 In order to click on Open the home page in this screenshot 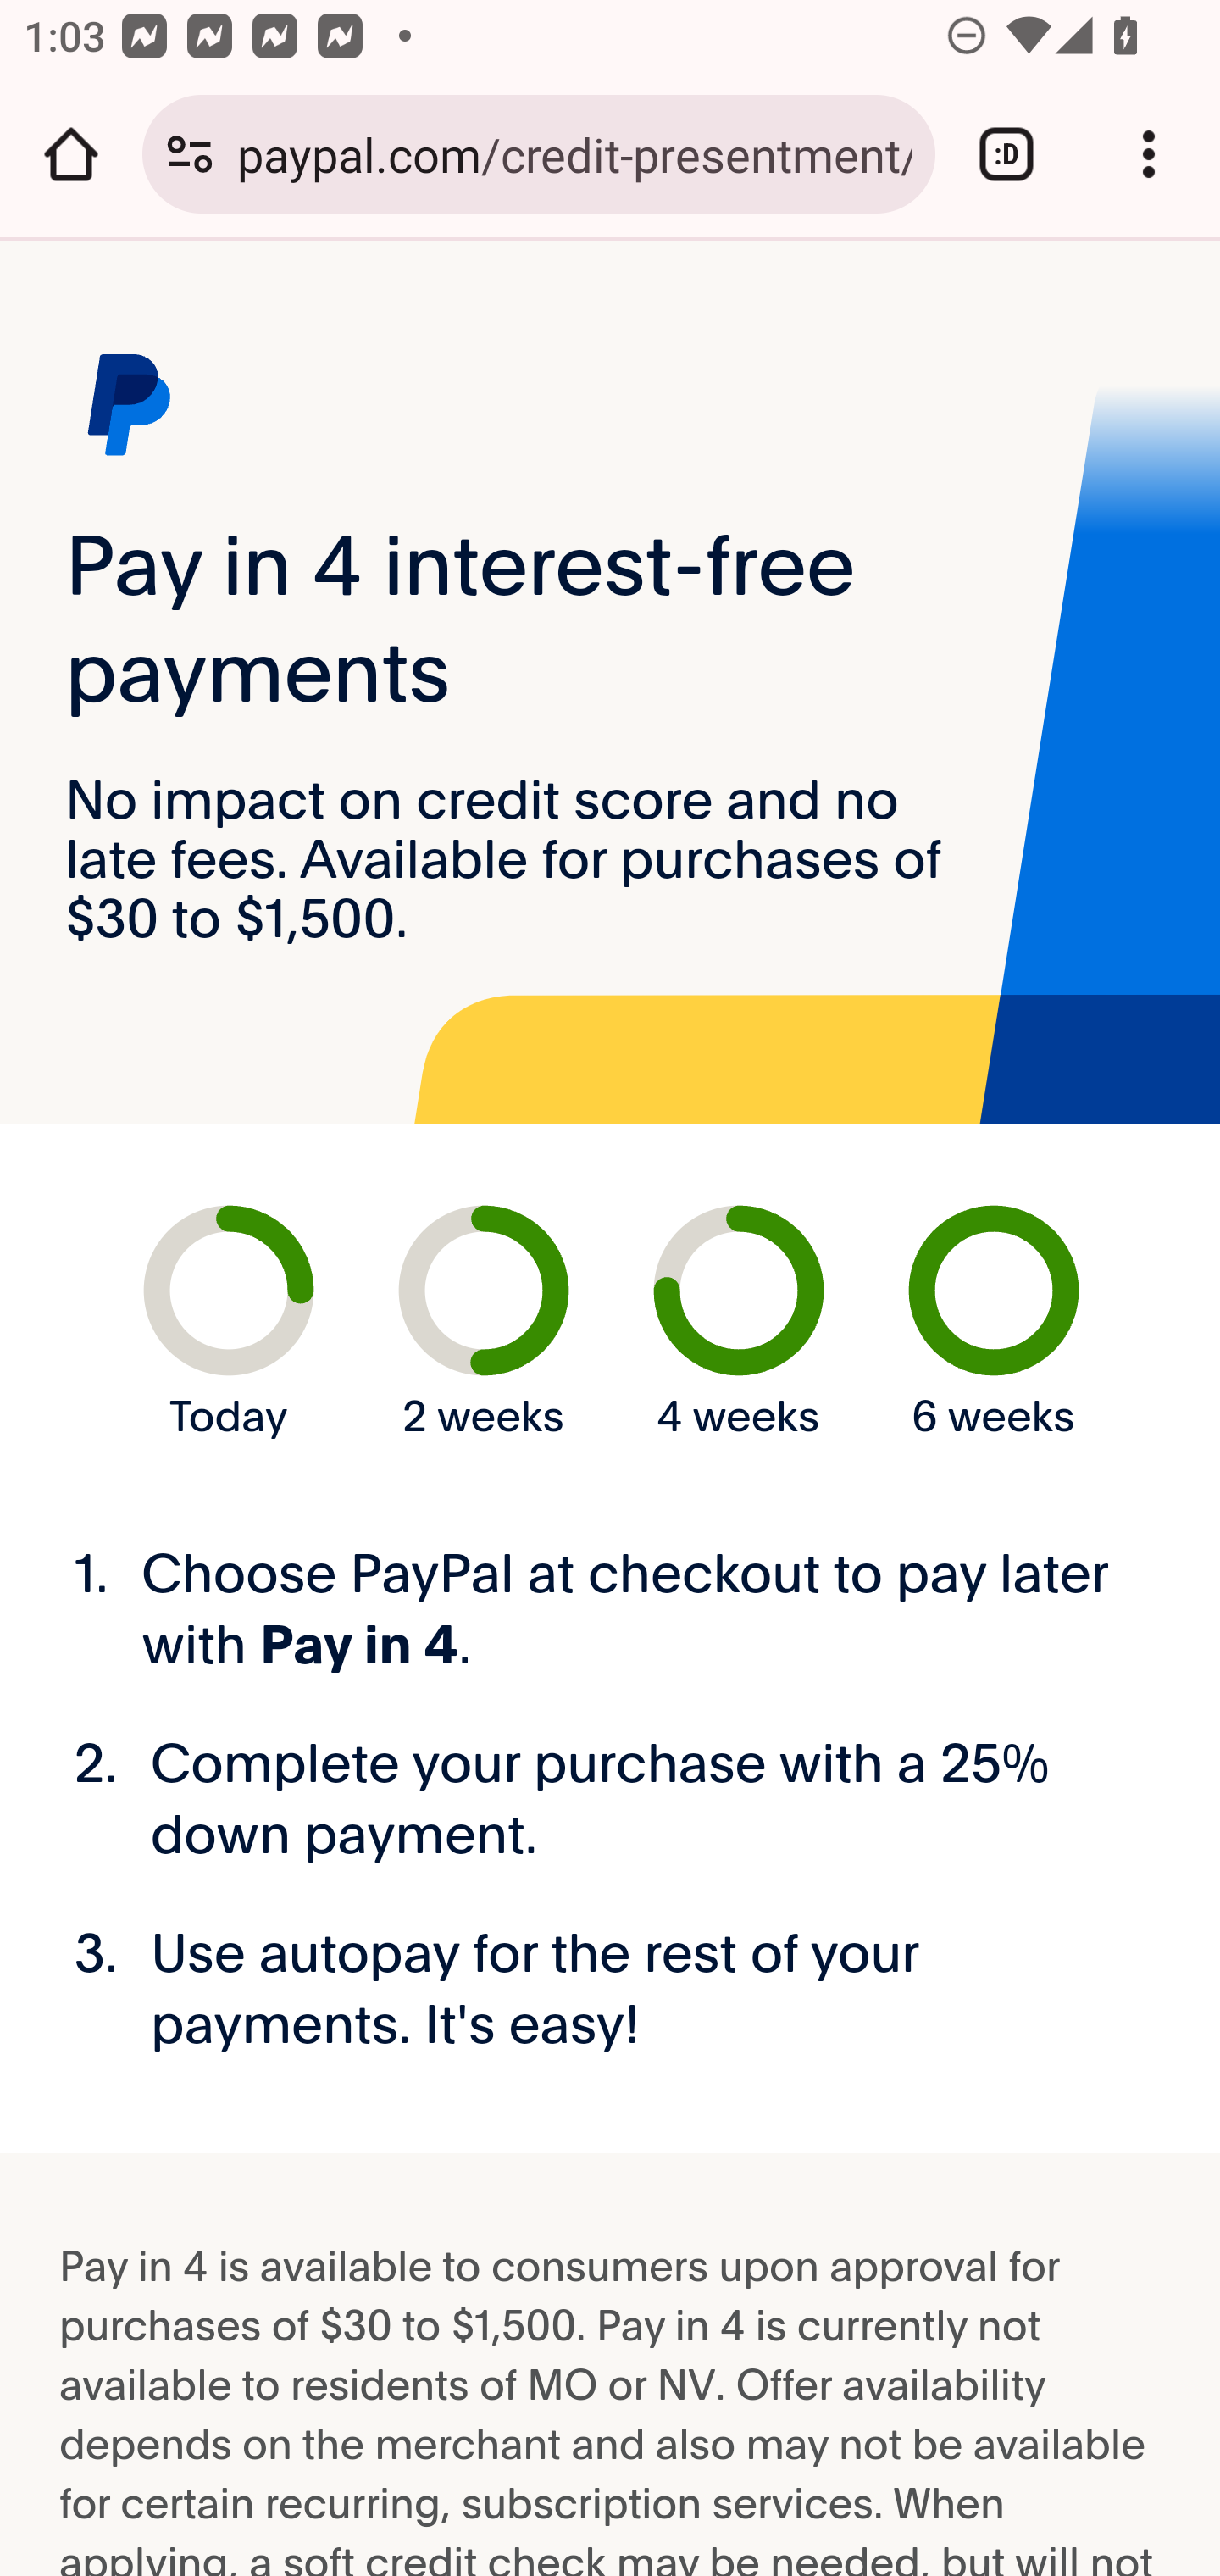, I will do `click(71, 154)`.